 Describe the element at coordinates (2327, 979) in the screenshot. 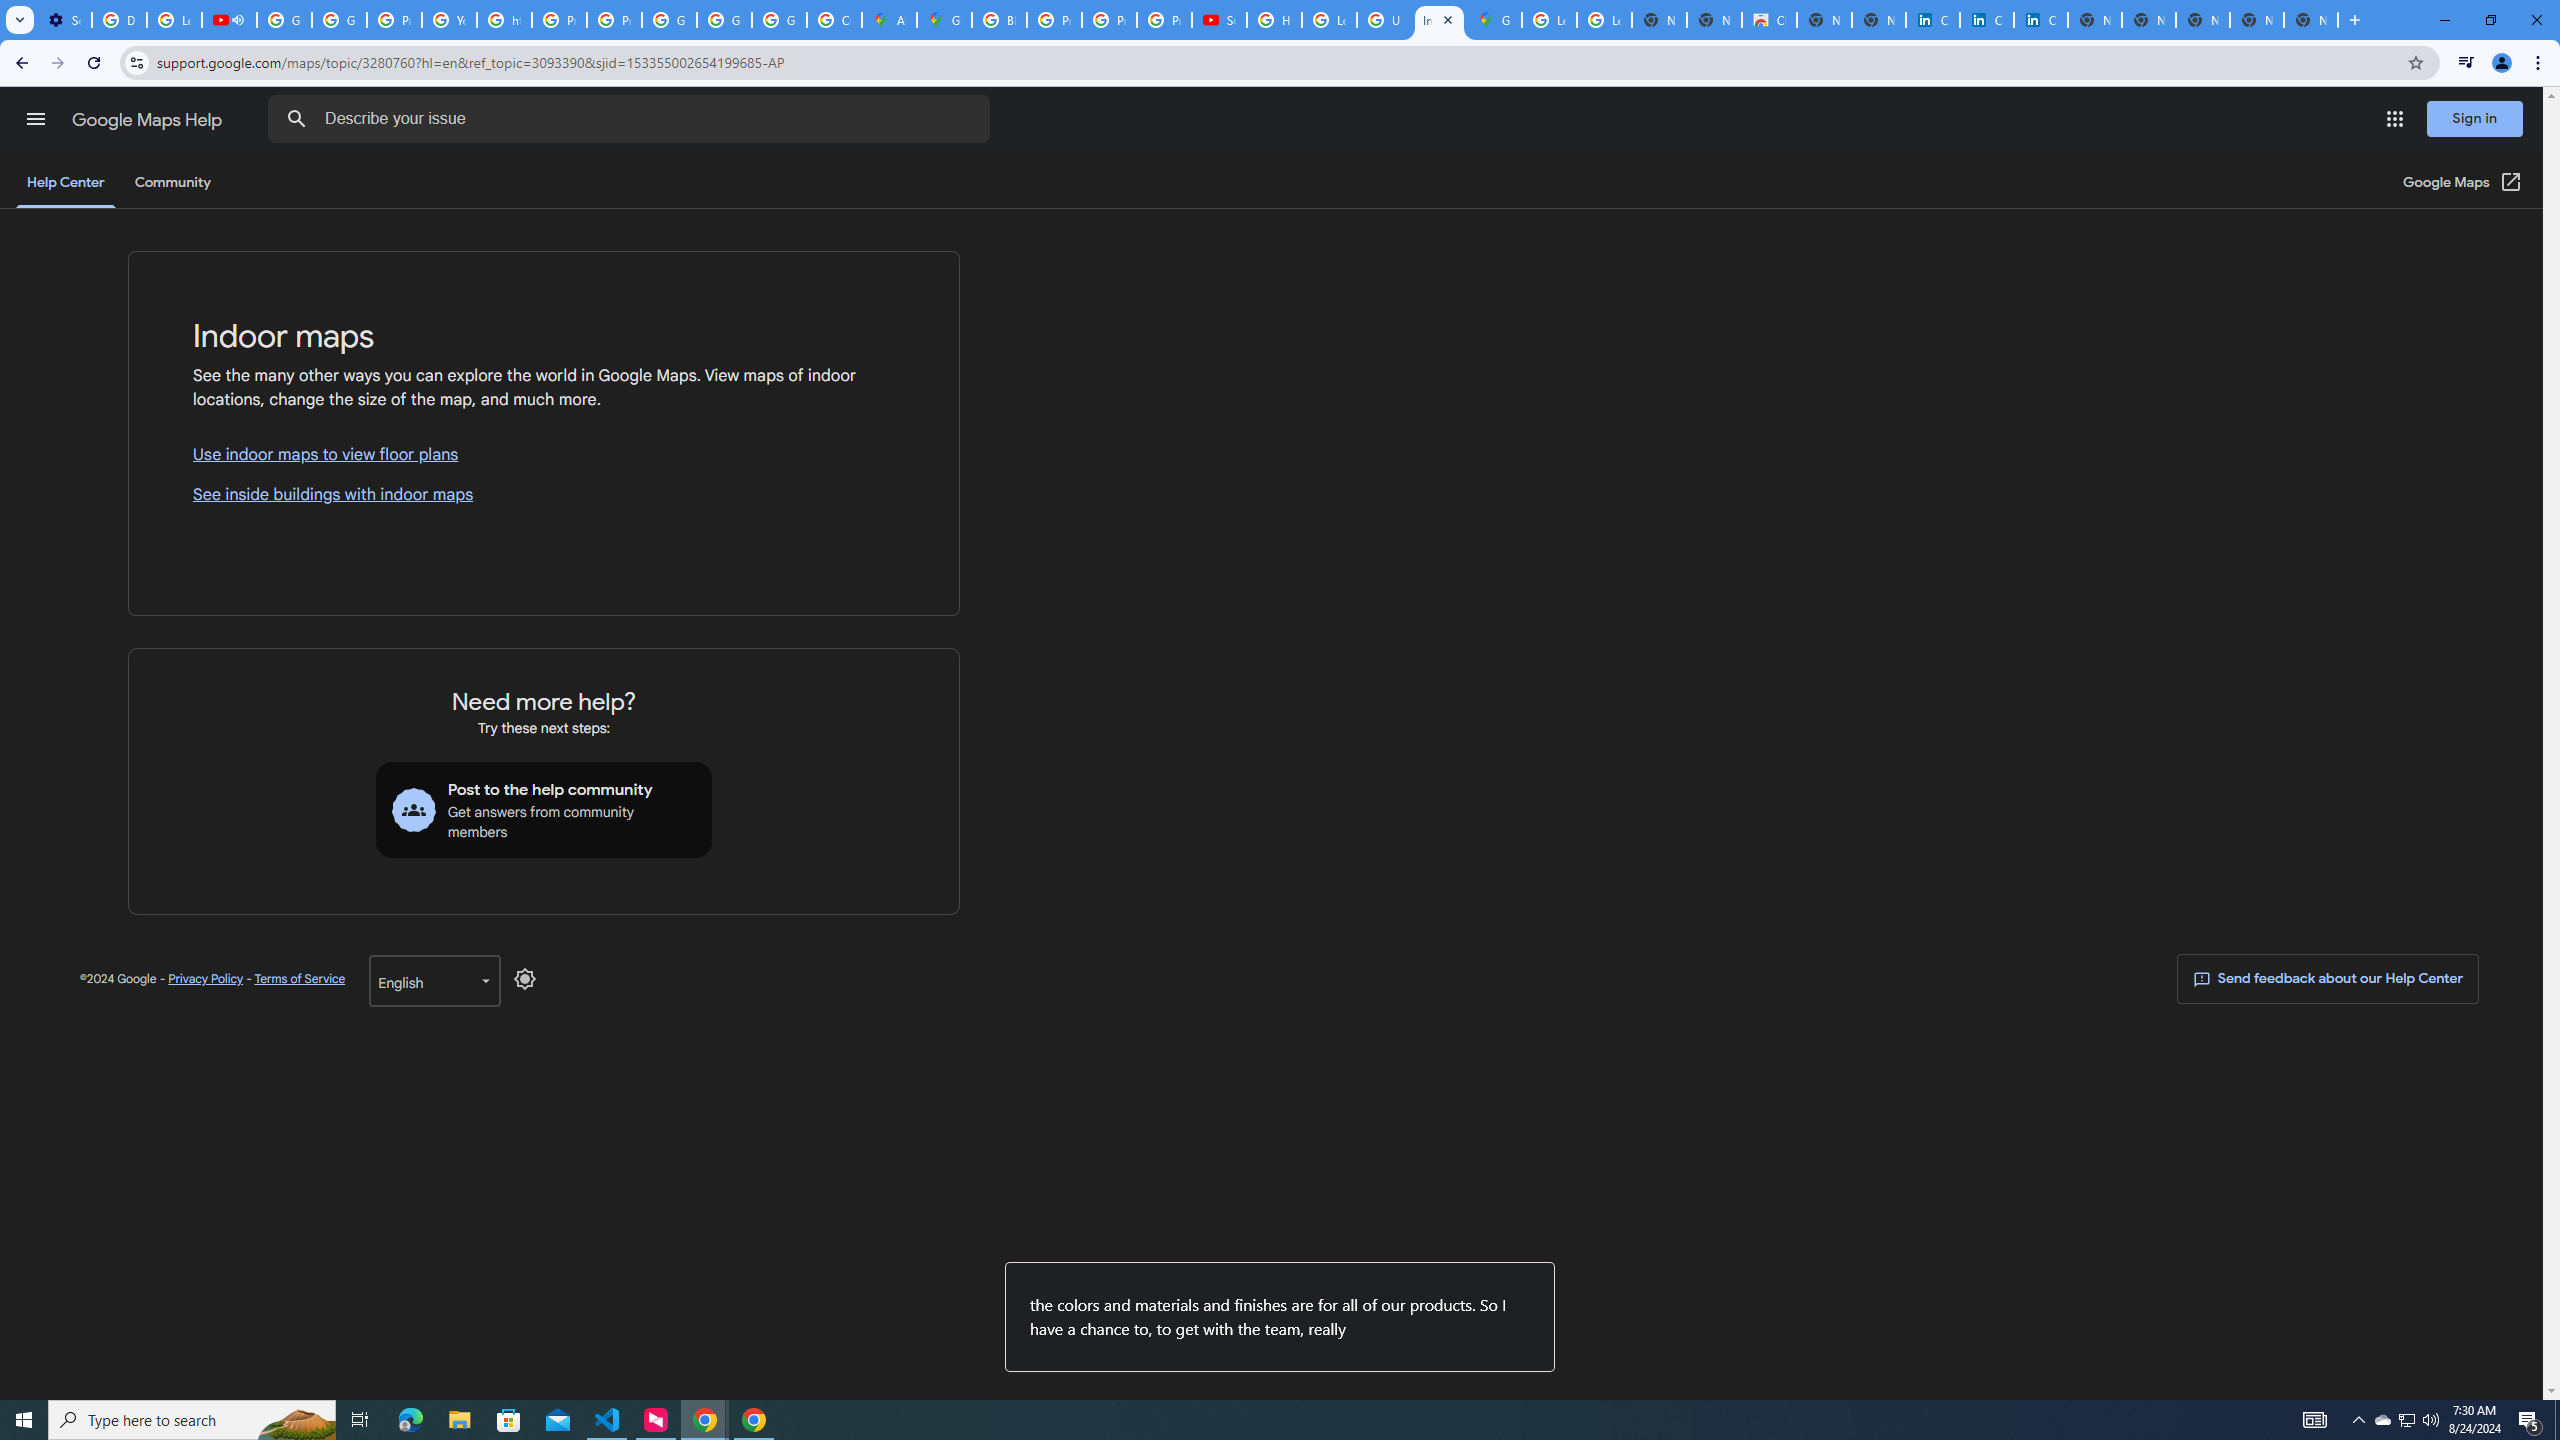

I see ` Send feedback about our Help Center` at that location.